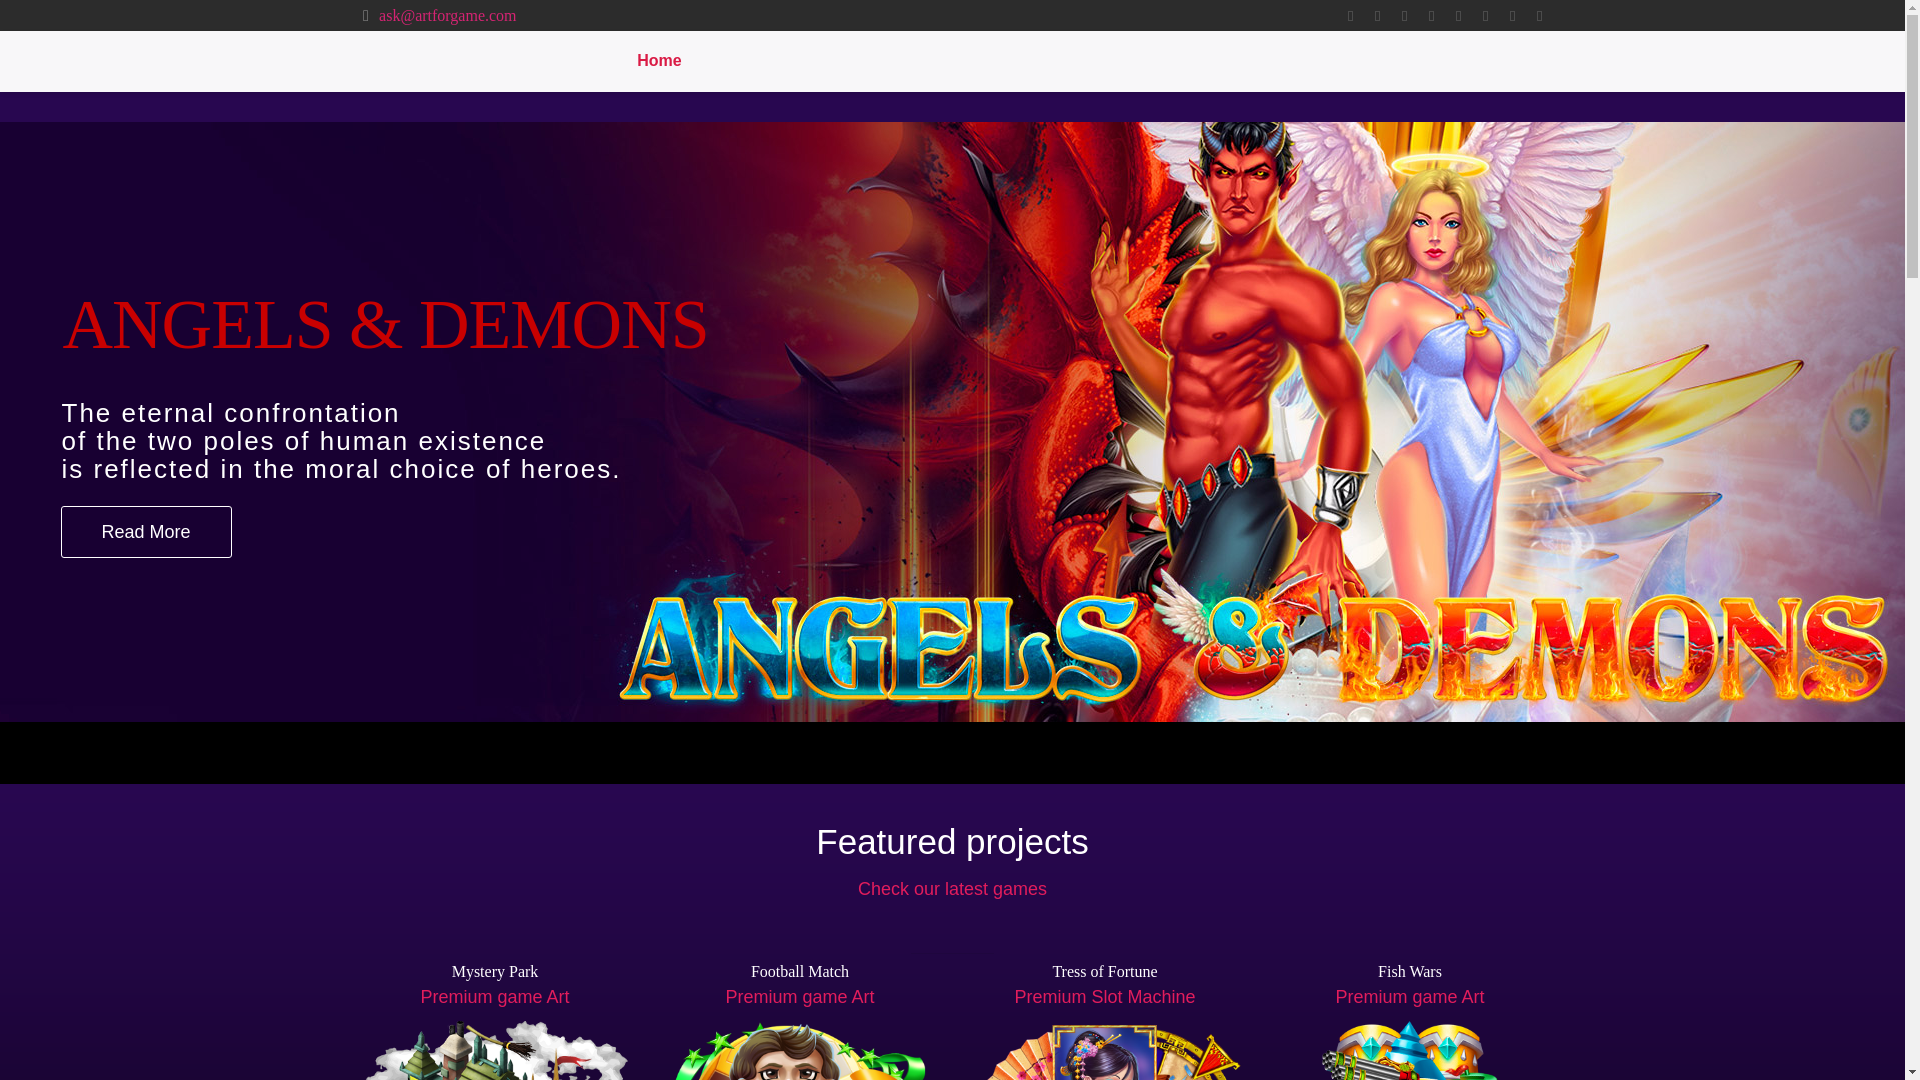 The width and height of the screenshot is (1920, 1080). Describe the element at coordinates (1538, 15) in the screenshot. I see `Behance` at that location.